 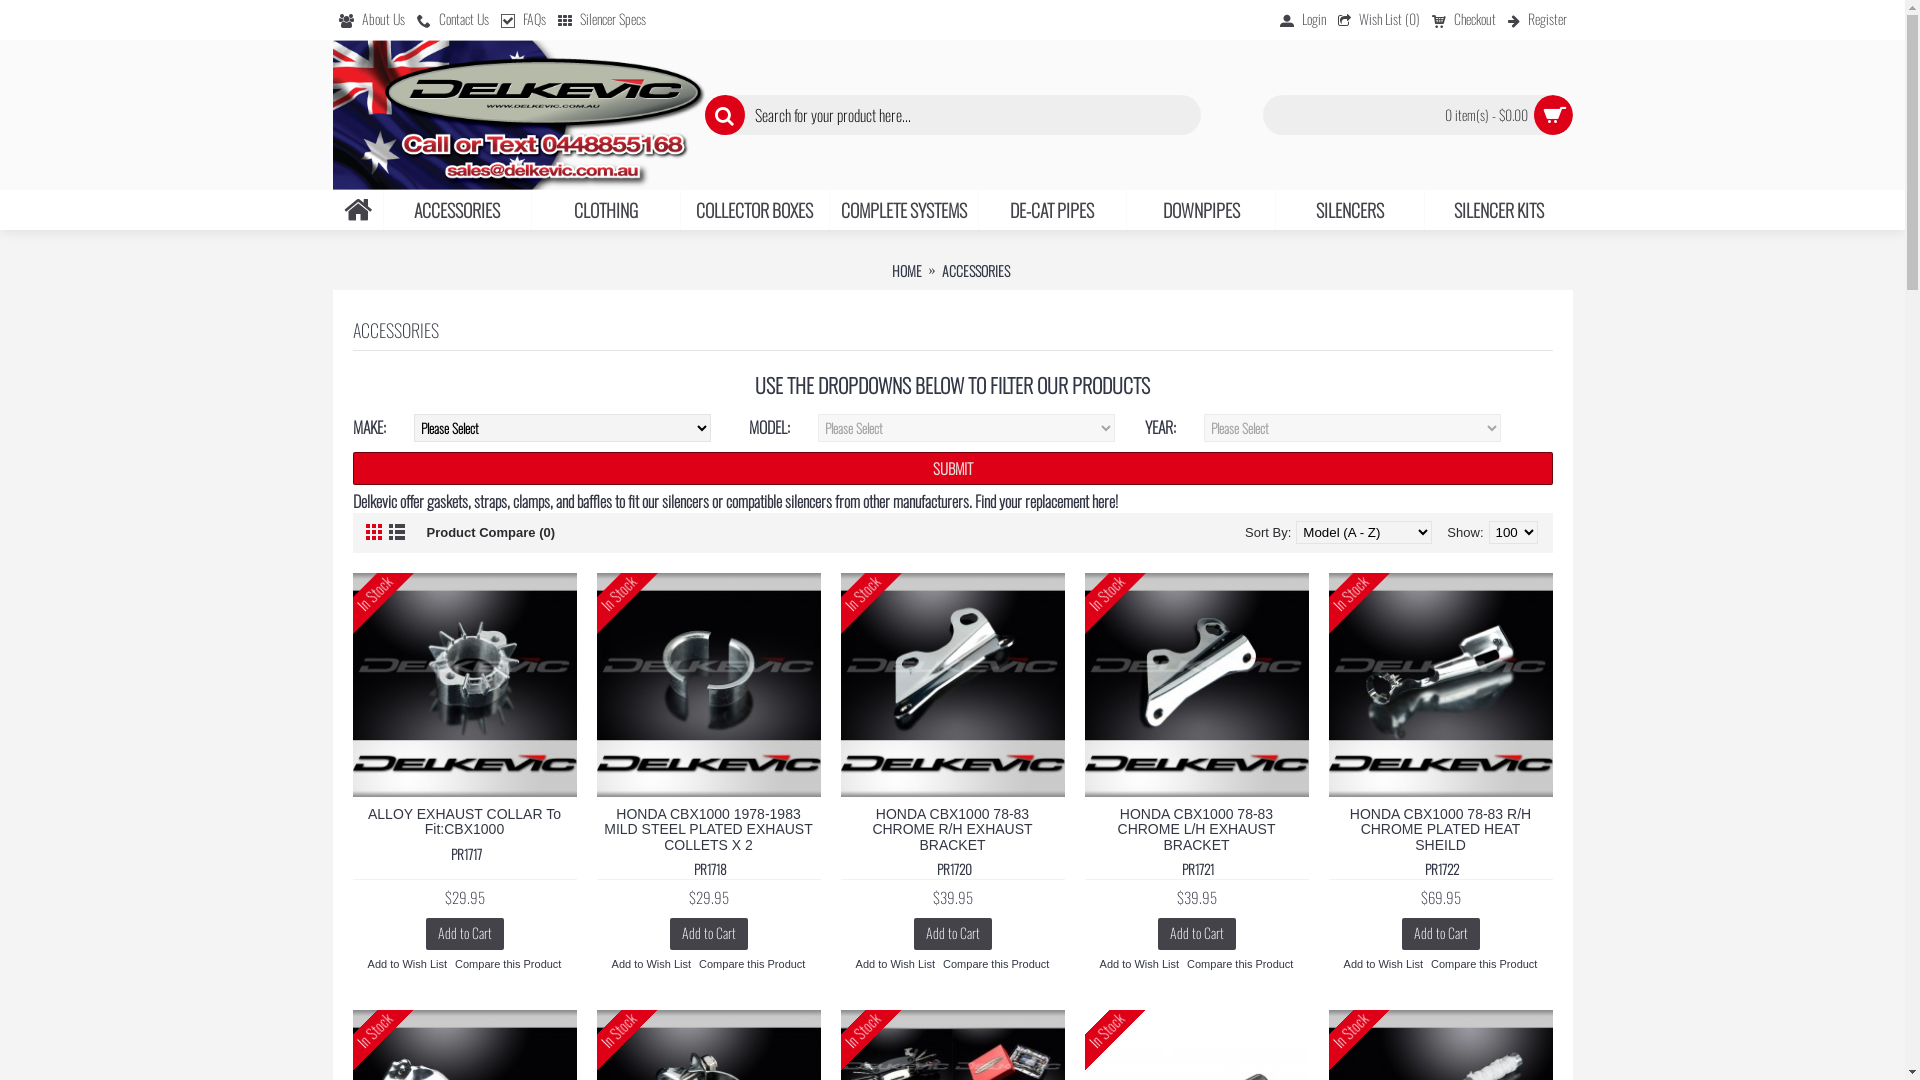 What do you see at coordinates (1417, 115) in the screenshot?
I see `0 item(s) - $0.00` at bounding box center [1417, 115].